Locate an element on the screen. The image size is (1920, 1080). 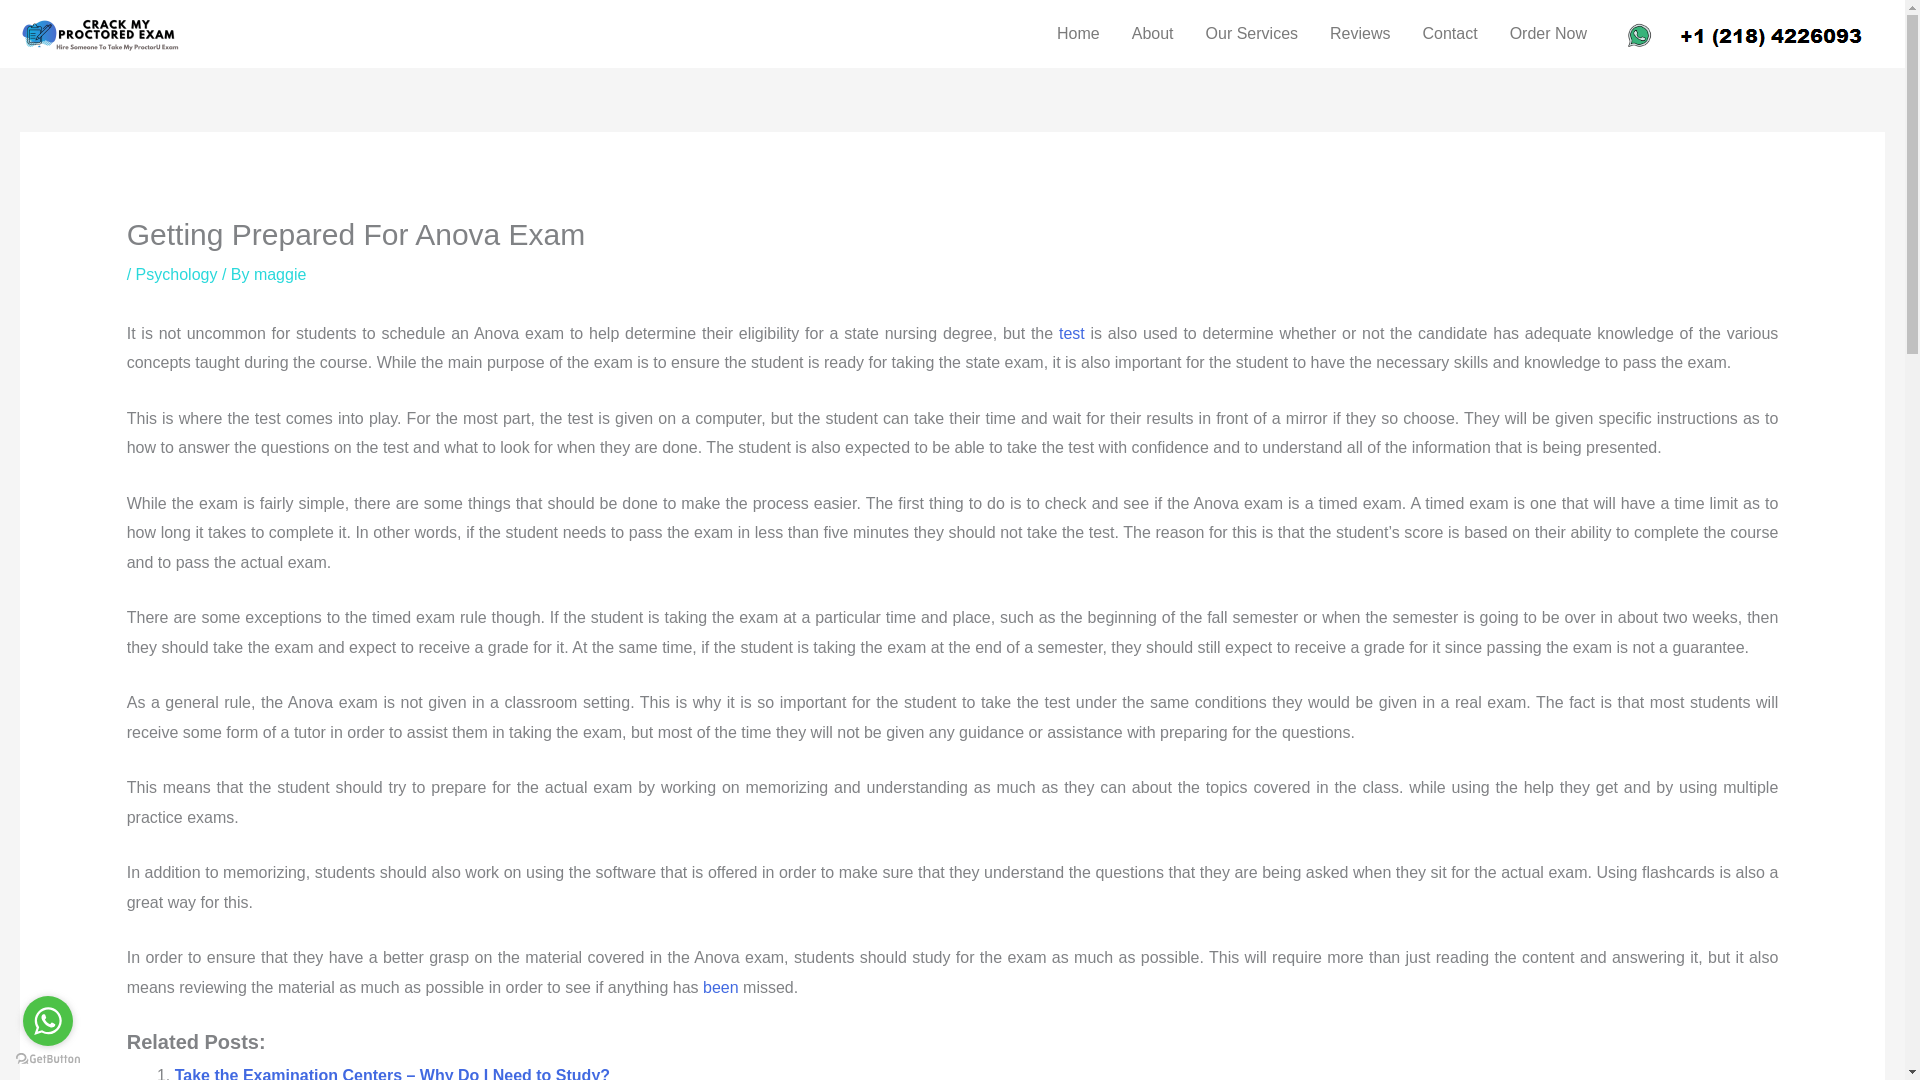
Psychology is located at coordinates (177, 274).